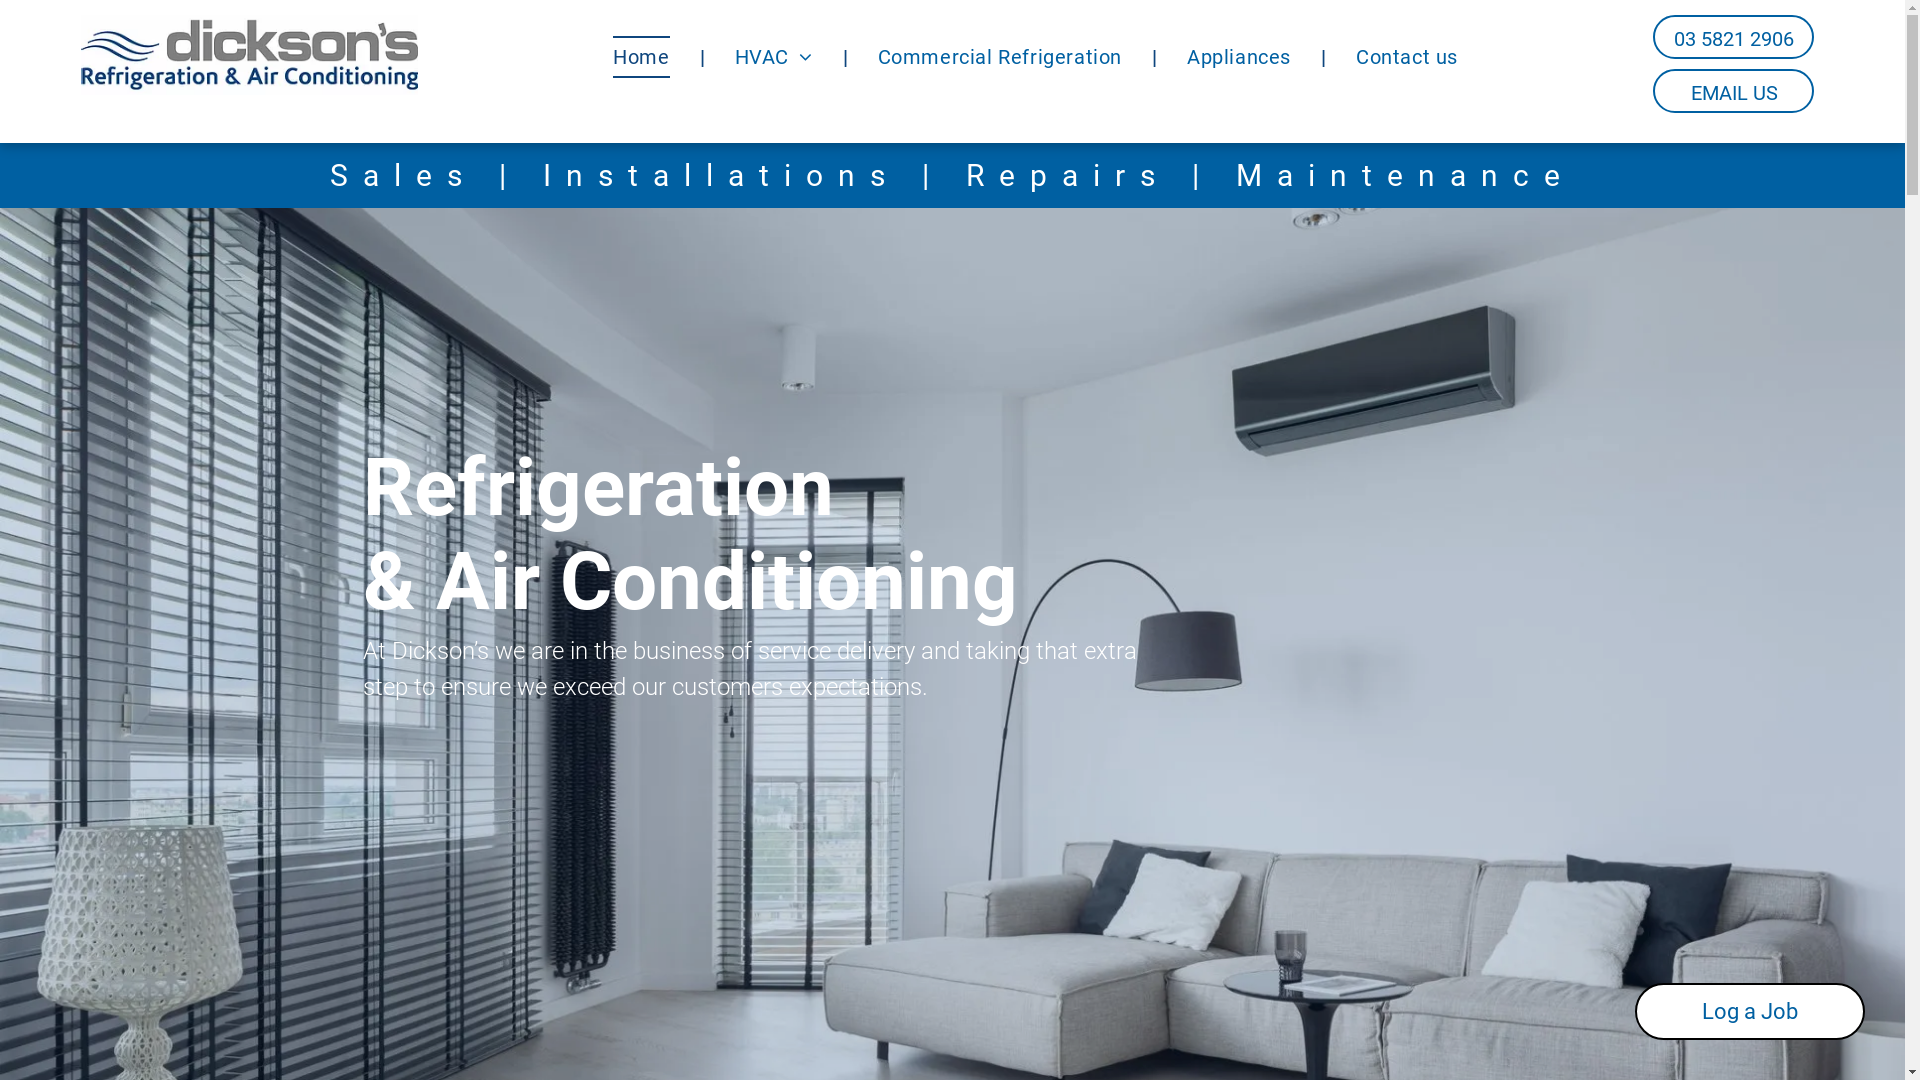 The height and width of the screenshot is (1080, 1920). I want to click on 03 5821 2906, so click(1734, 37).